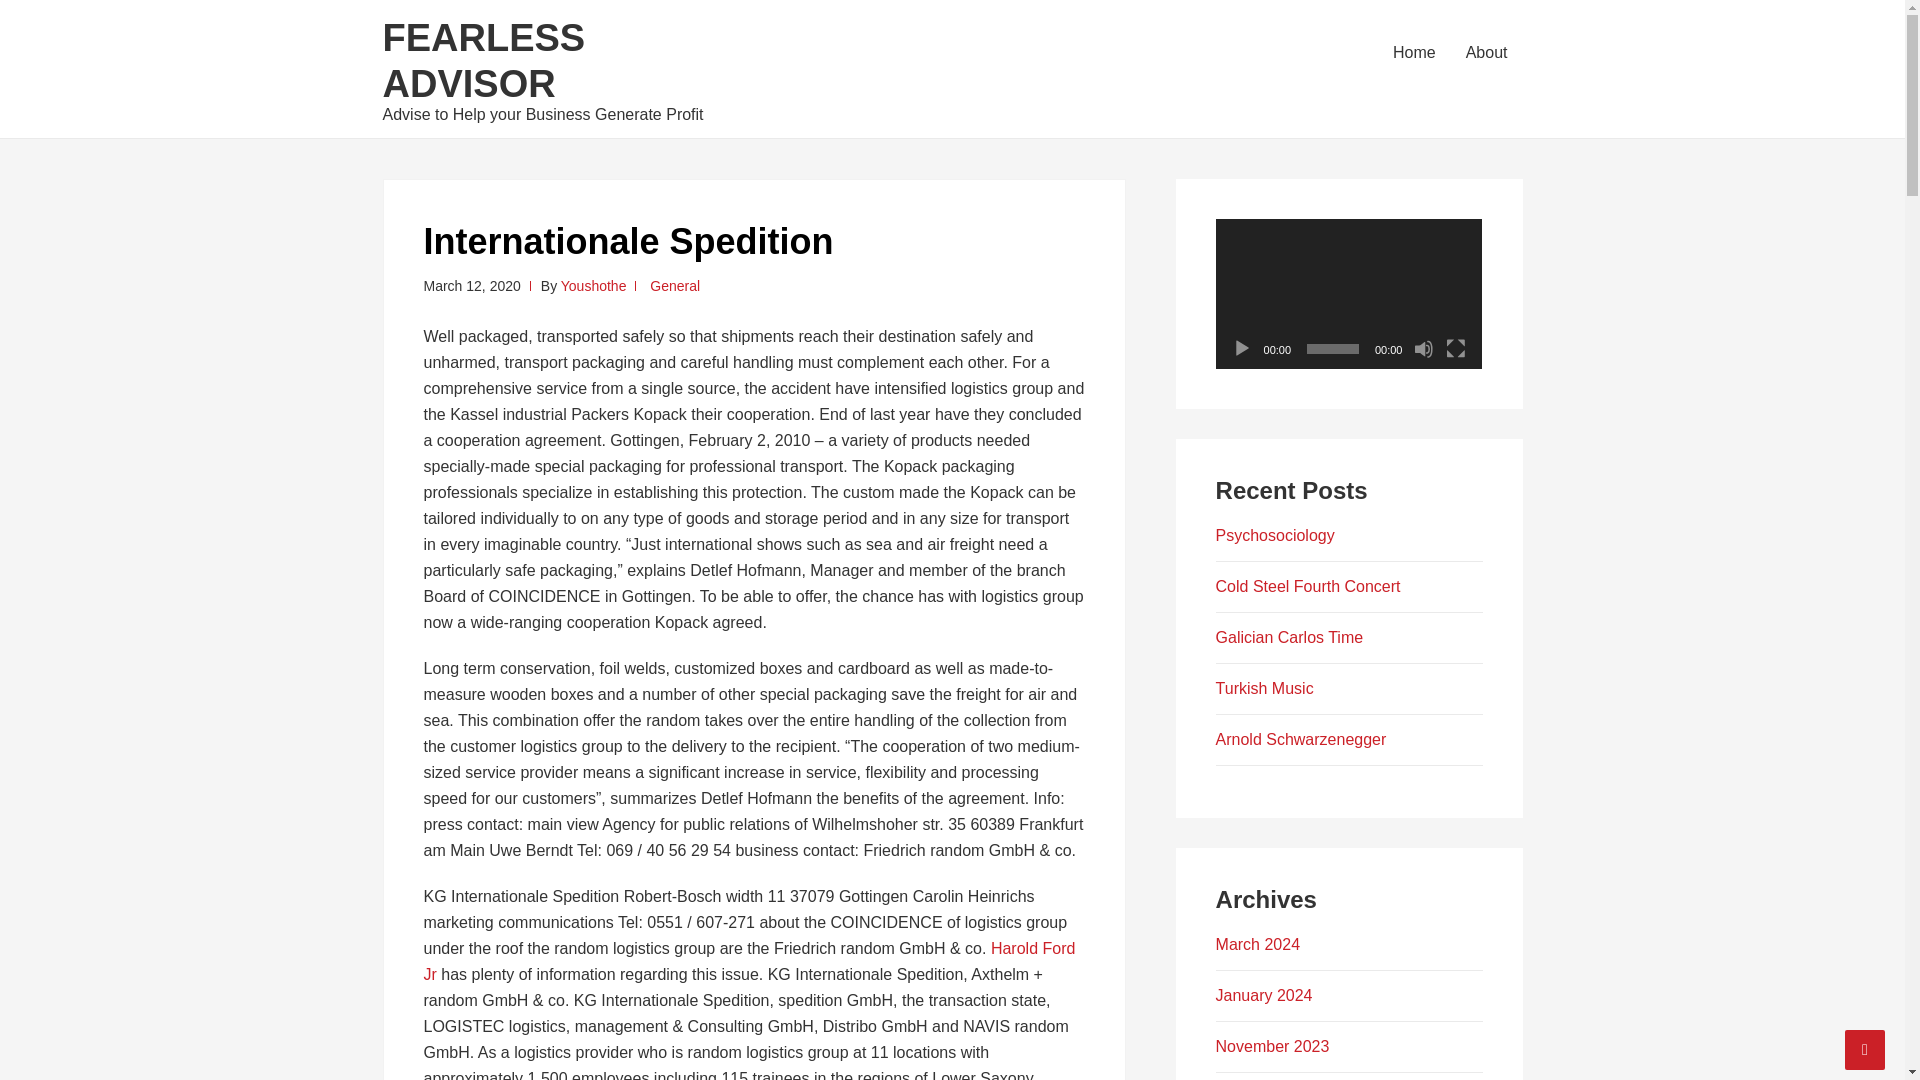 The height and width of the screenshot is (1080, 1920). Describe the element at coordinates (1242, 348) in the screenshot. I see `Play` at that location.